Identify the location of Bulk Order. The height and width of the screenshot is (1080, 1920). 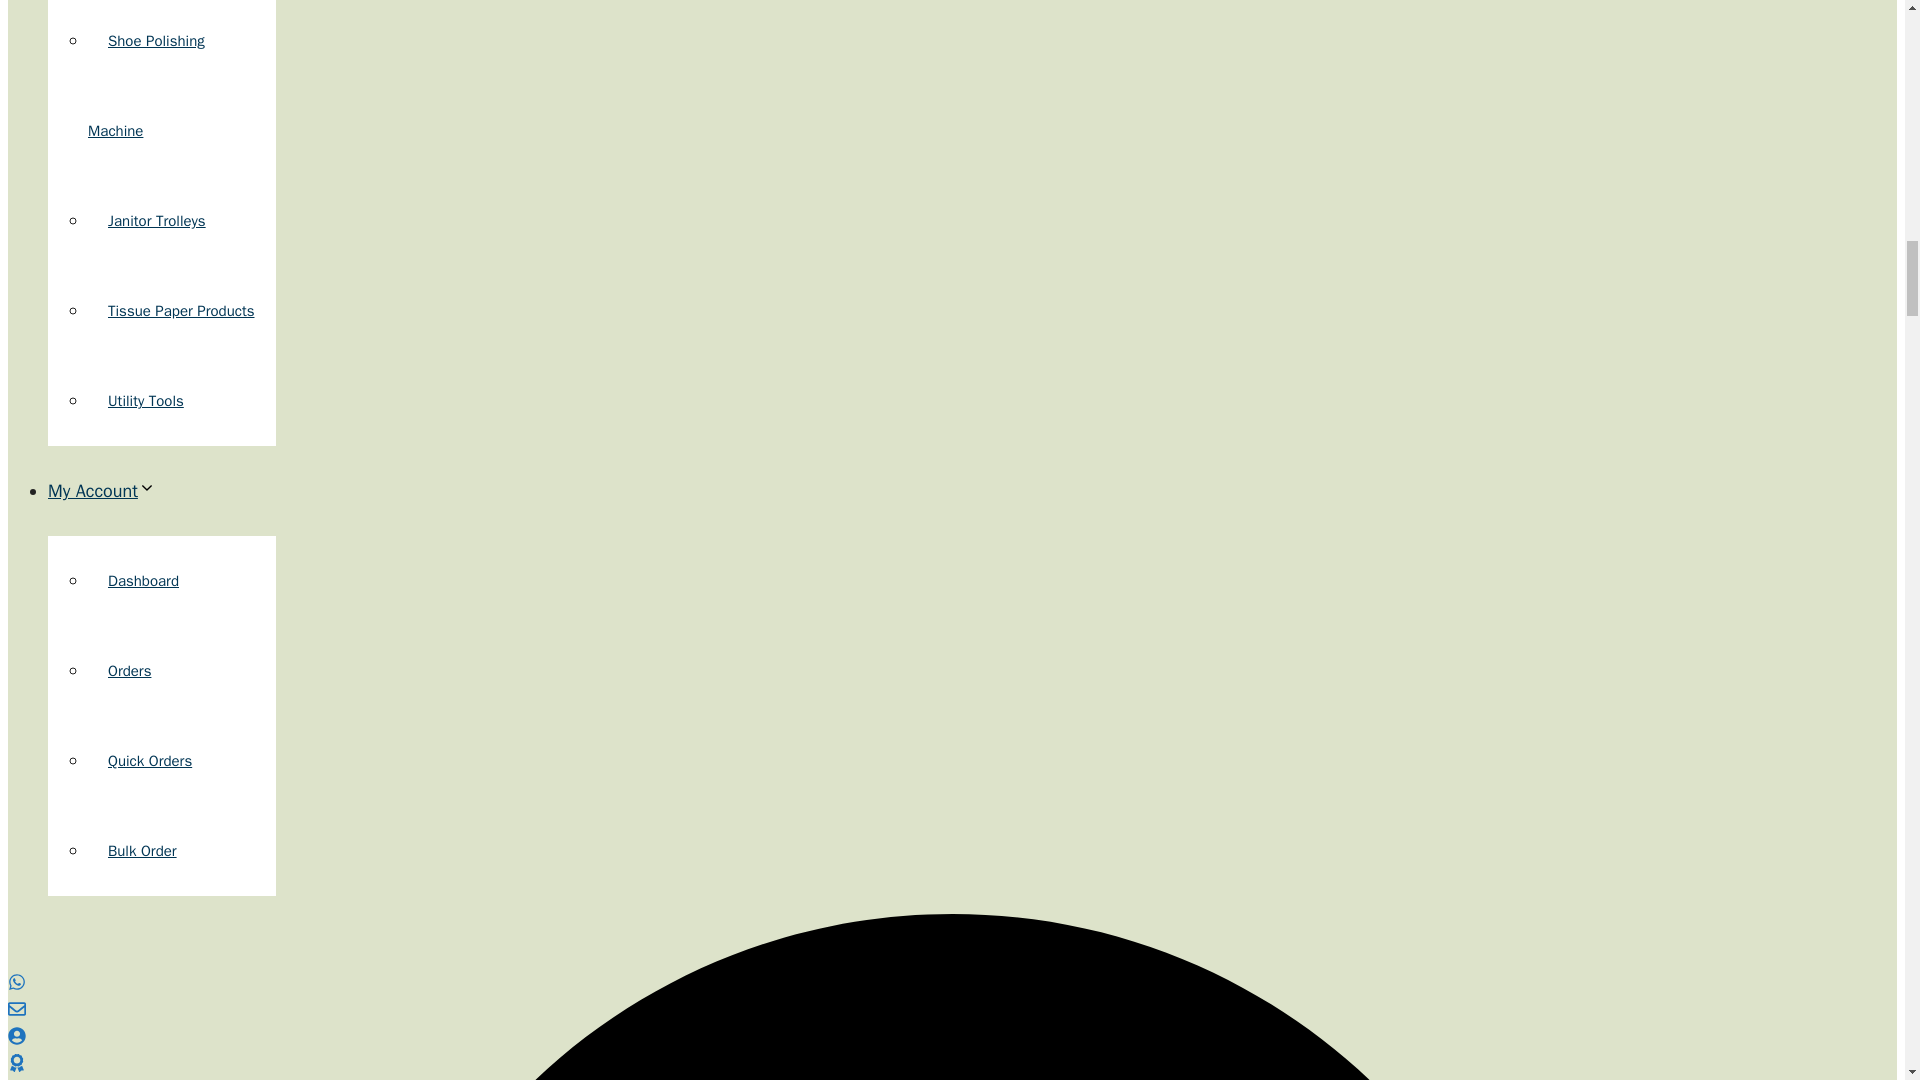
(142, 850).